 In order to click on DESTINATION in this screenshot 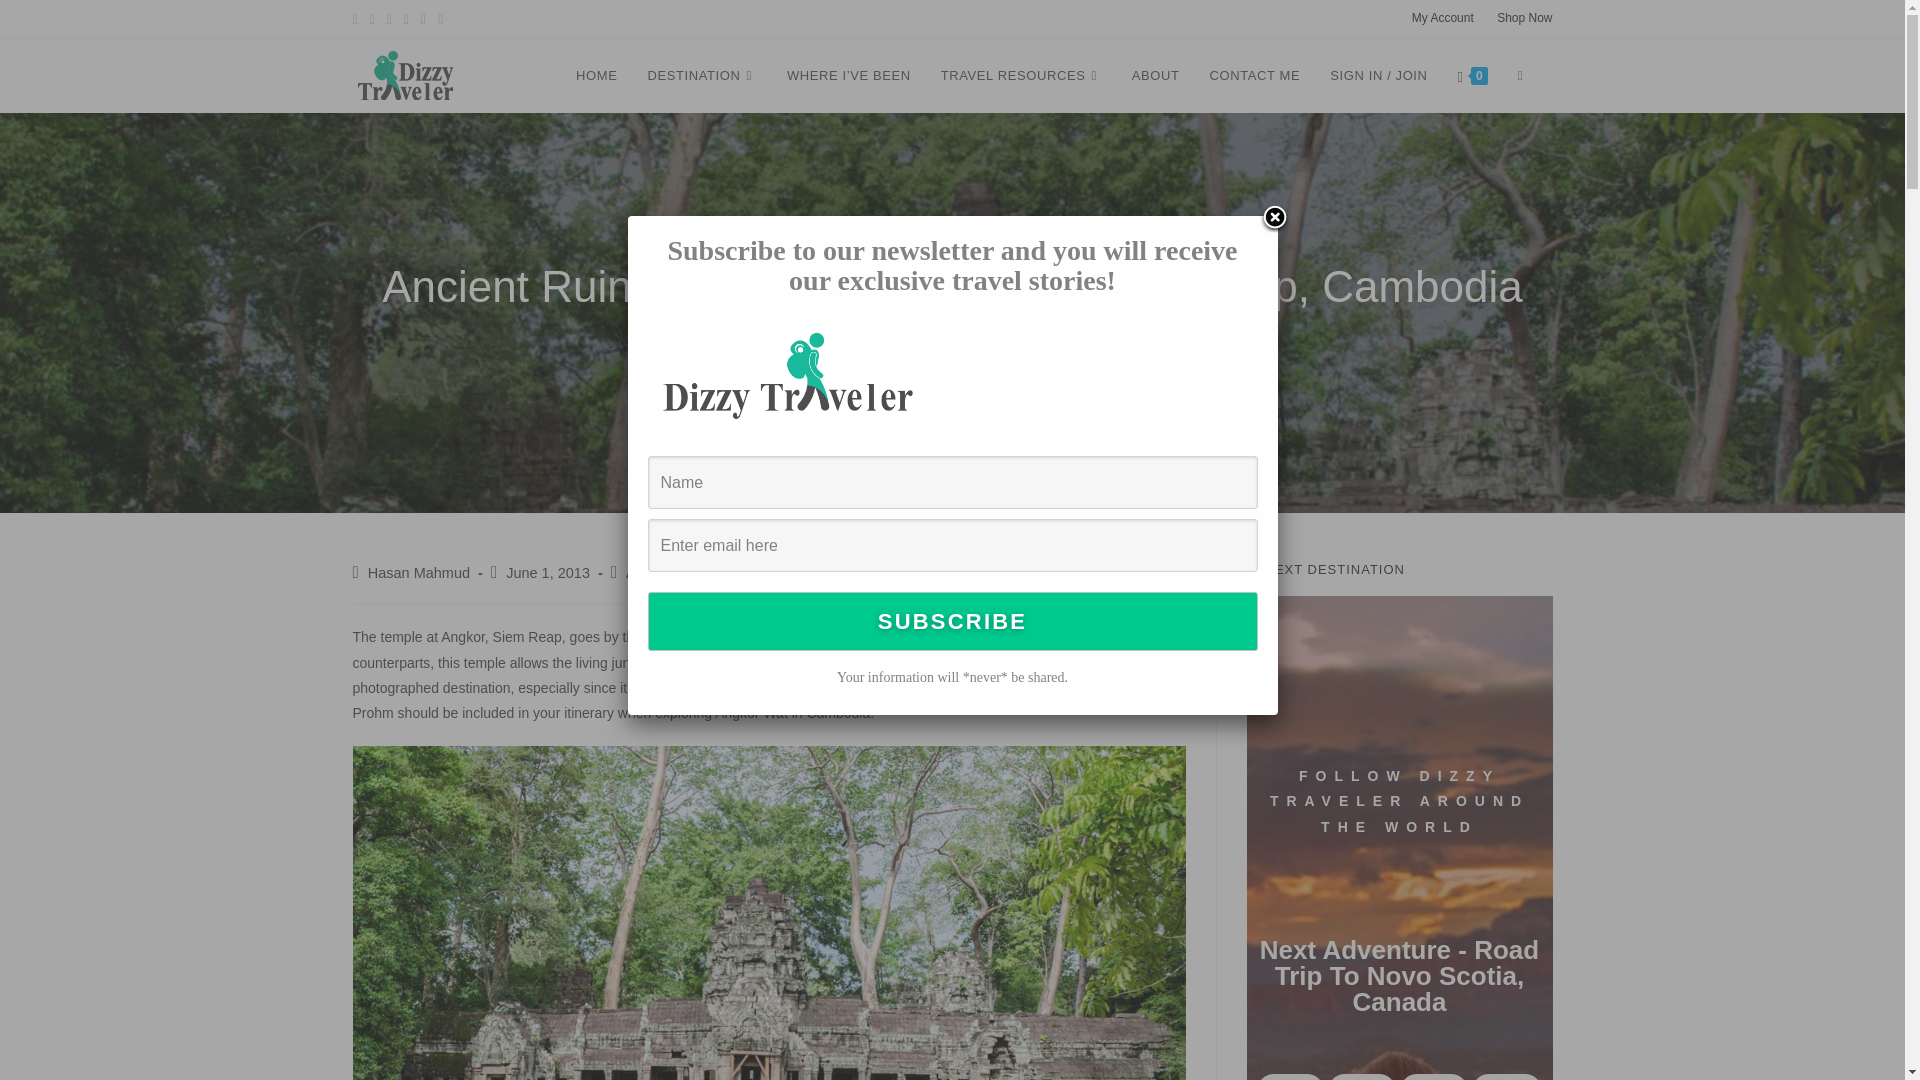, I will do `click(701, 76)`.